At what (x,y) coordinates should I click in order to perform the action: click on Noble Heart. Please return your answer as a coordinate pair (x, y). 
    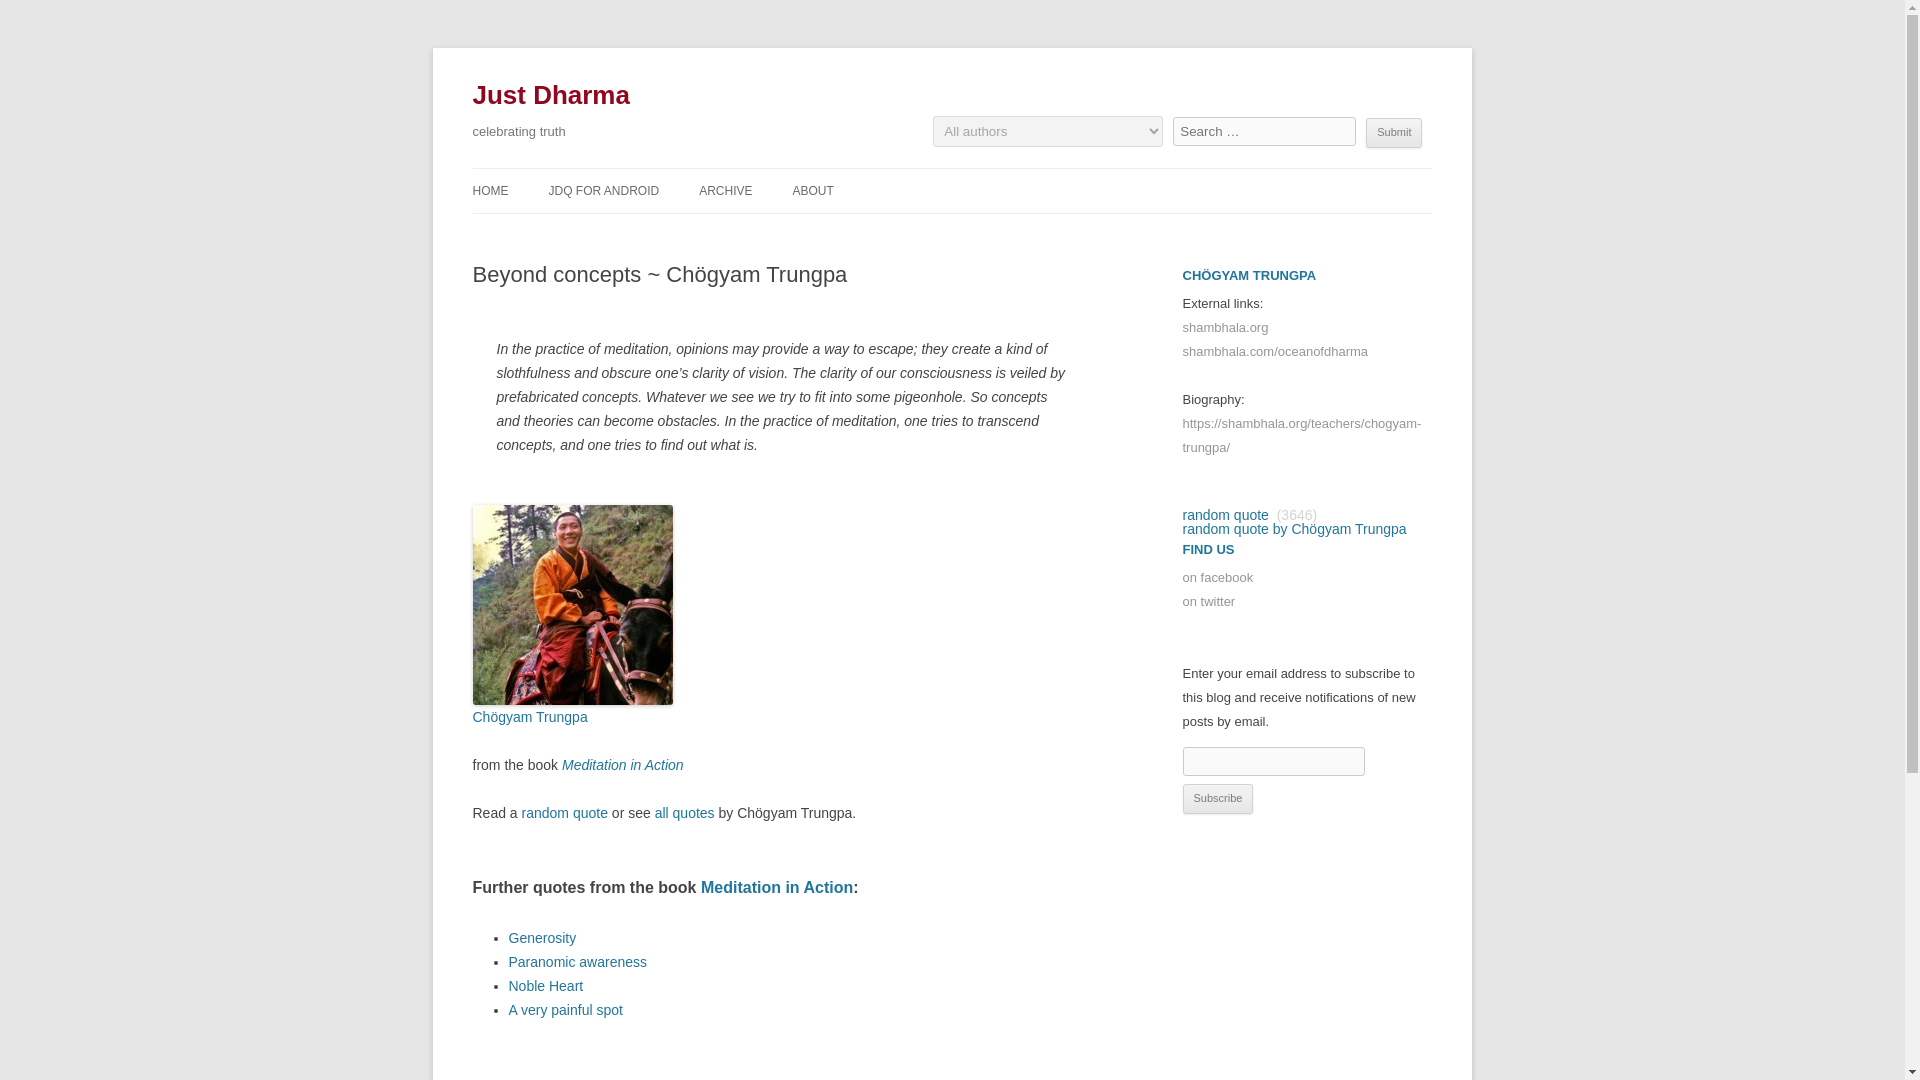
    Looking at the image, I should click on (546, 986).